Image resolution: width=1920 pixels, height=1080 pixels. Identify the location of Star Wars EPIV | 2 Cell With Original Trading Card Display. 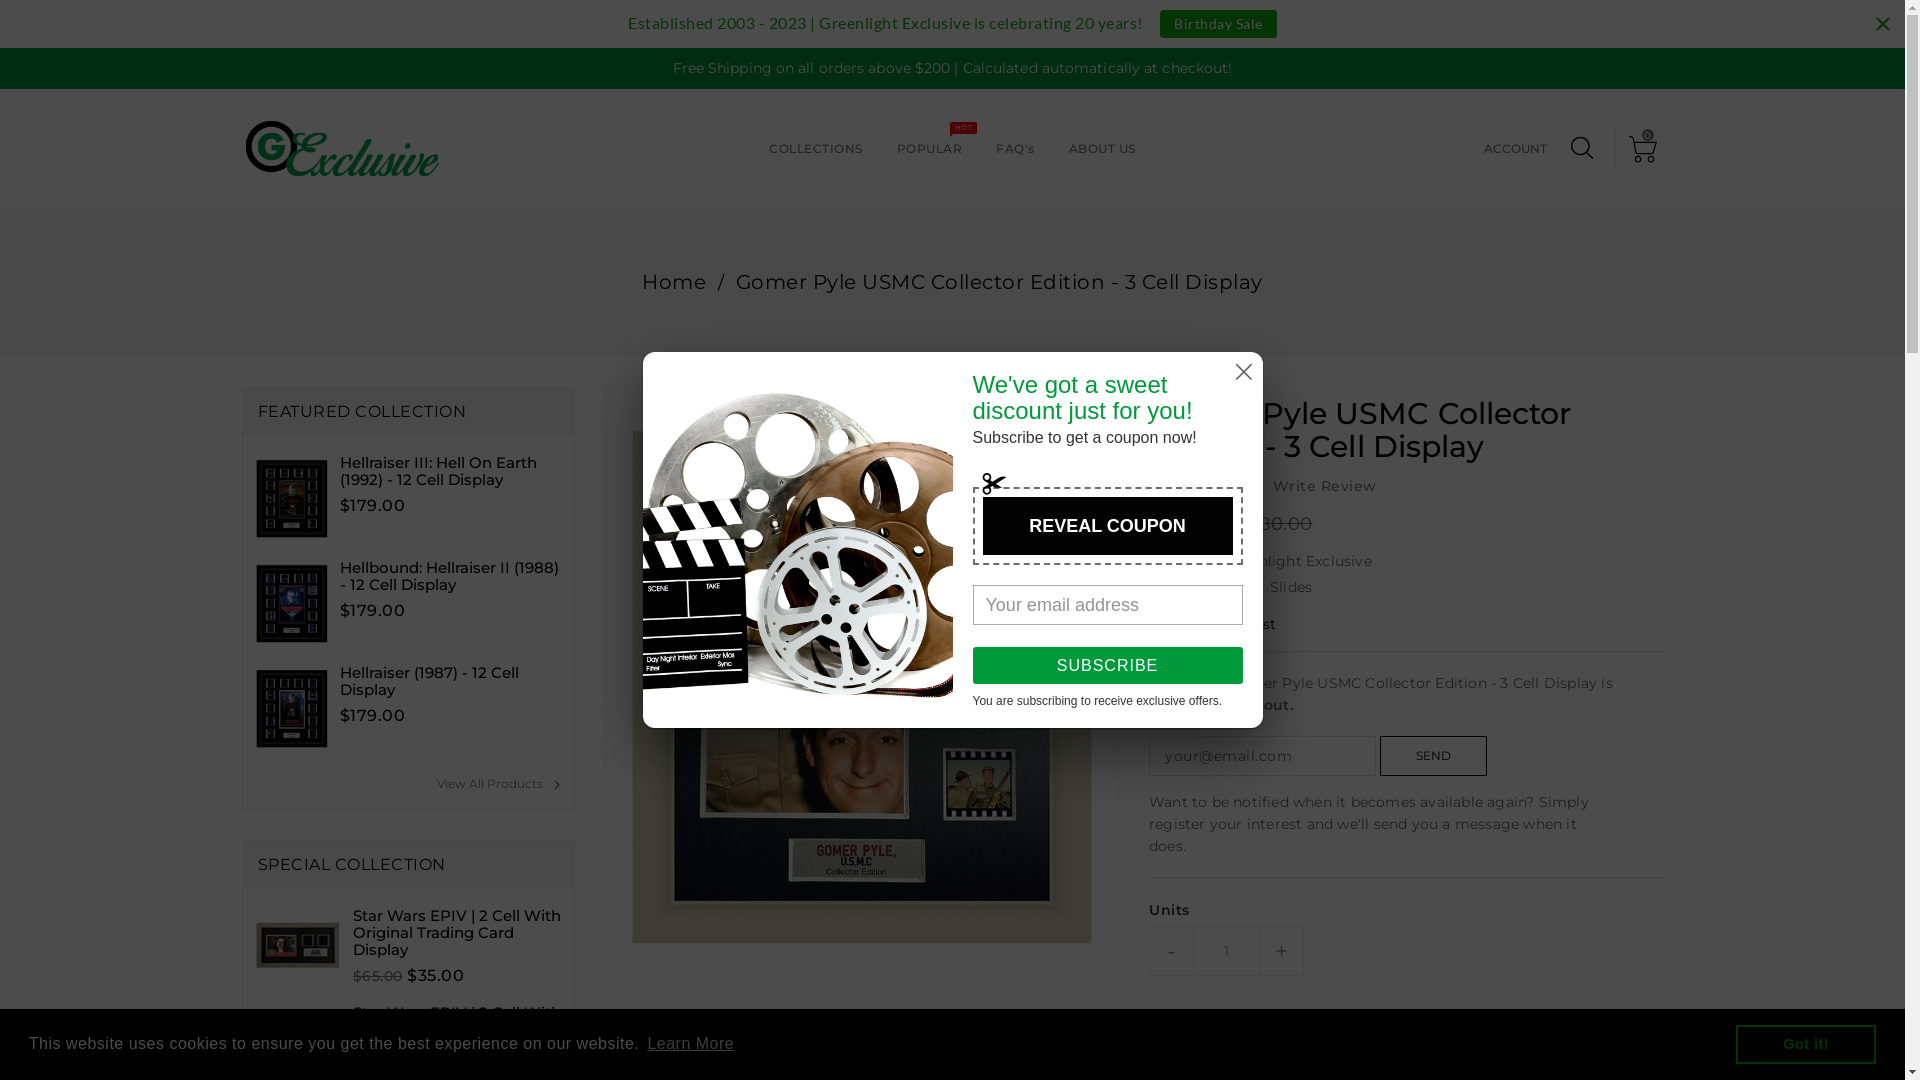
(458, 932).